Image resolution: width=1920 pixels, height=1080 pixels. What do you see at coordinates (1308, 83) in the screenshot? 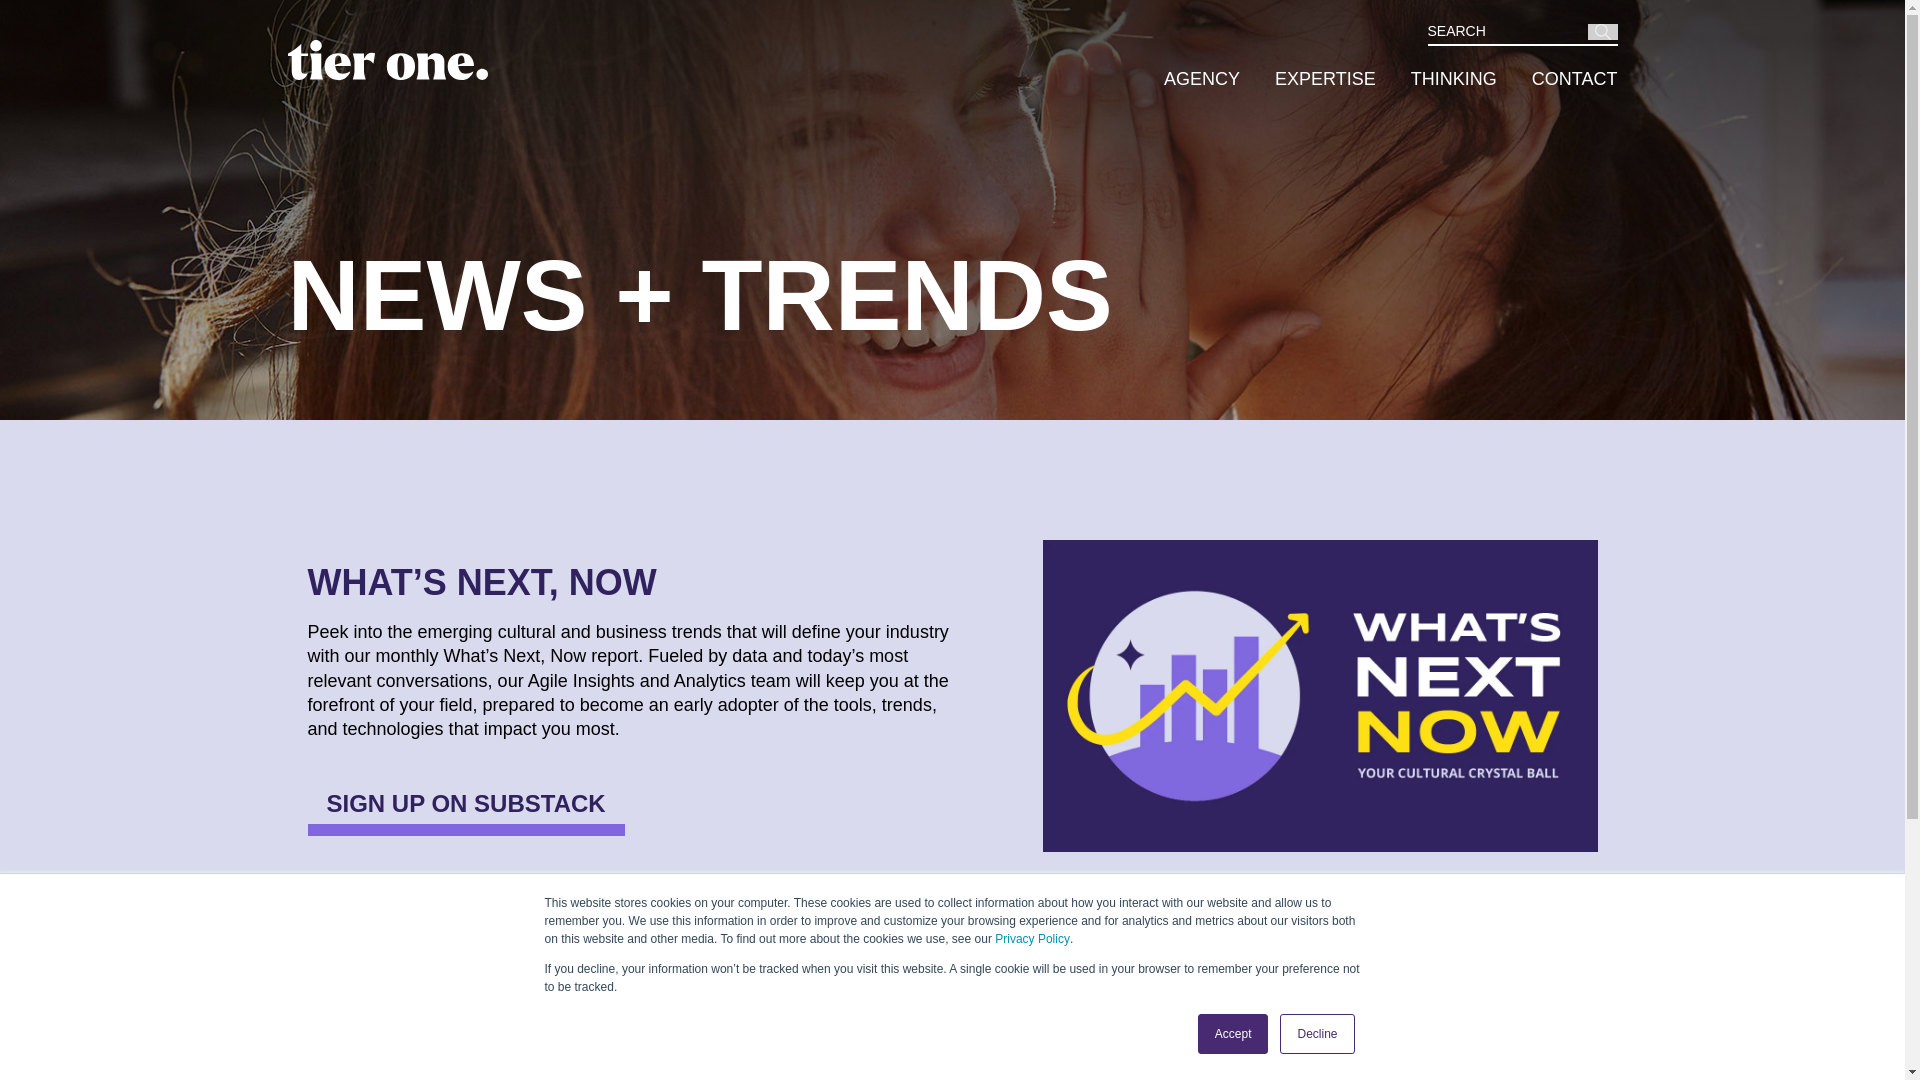
I see `EXPERTISE` at bounding box center [1308, 83].